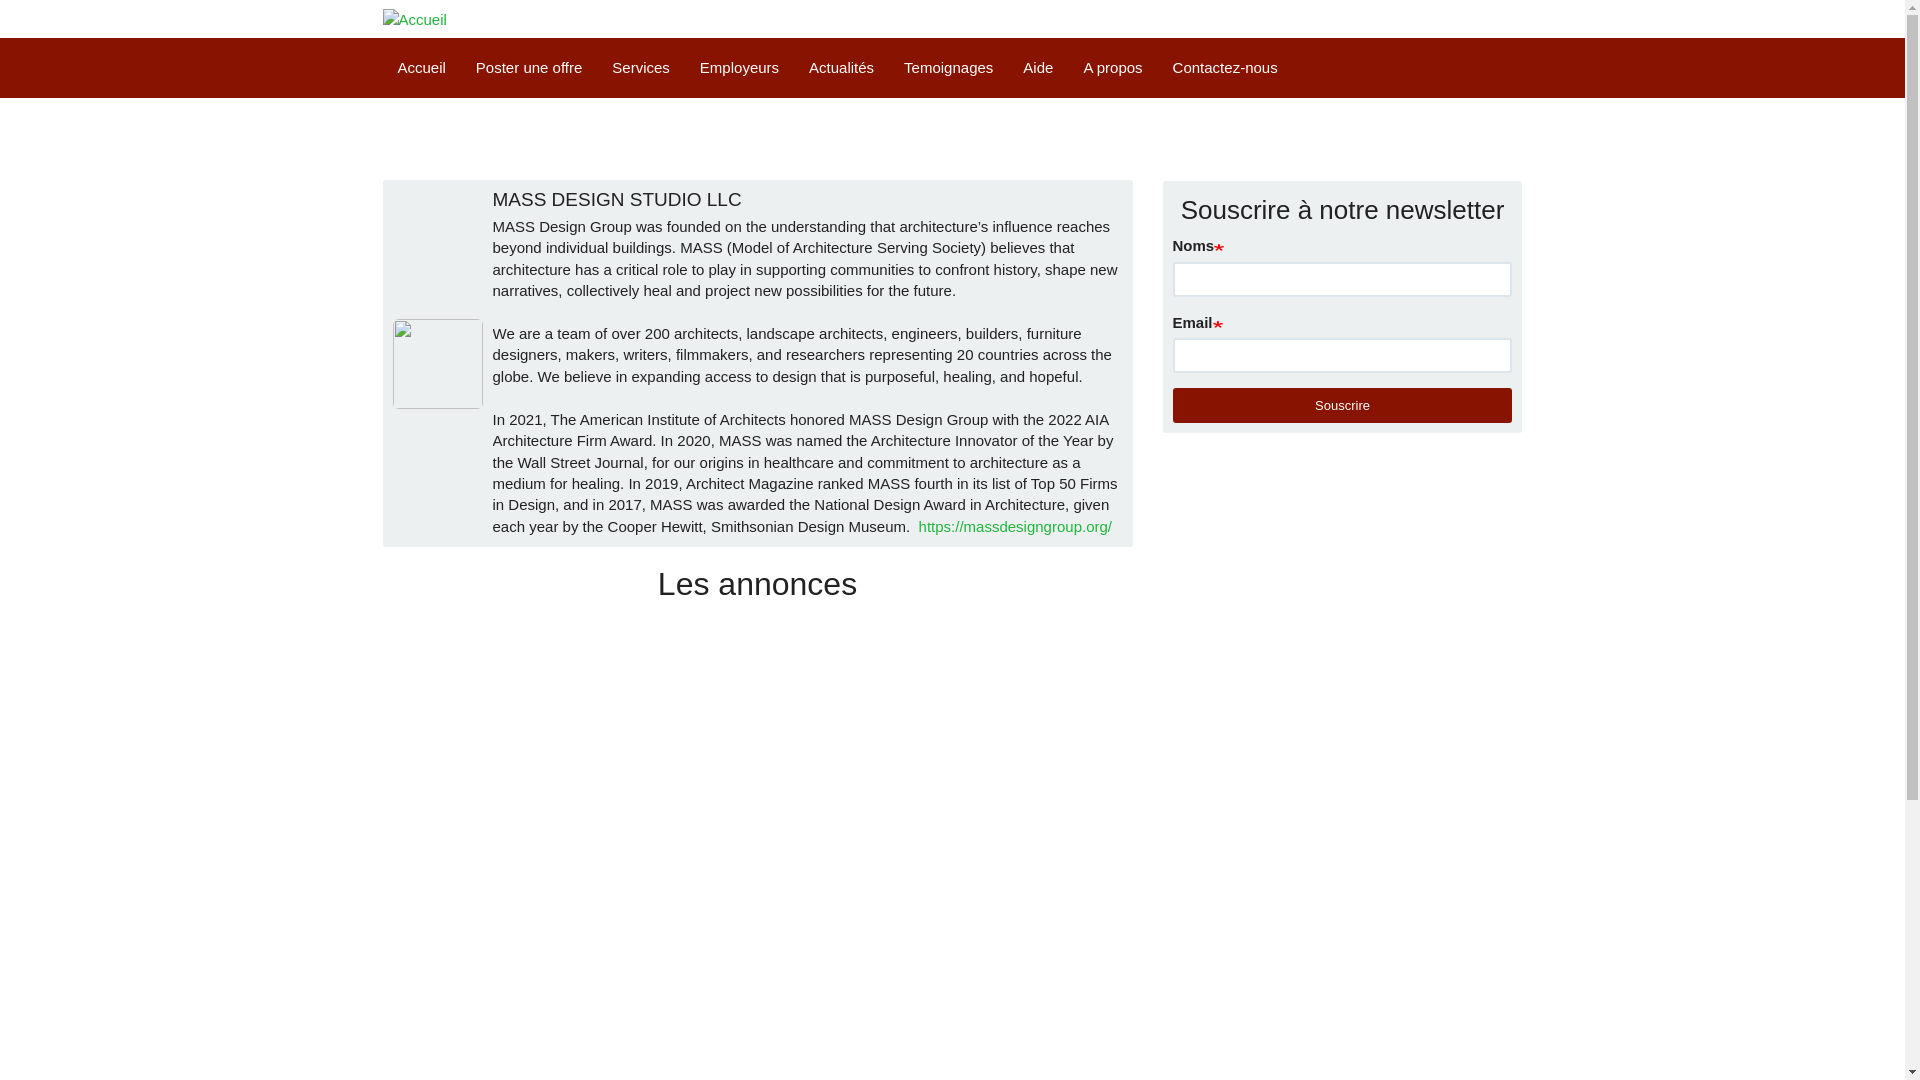 This screenshot has height=1080, width=1920. Describe the element at coordinates (528, 68) in the screenshot. I see `Poster une offre` at that location.